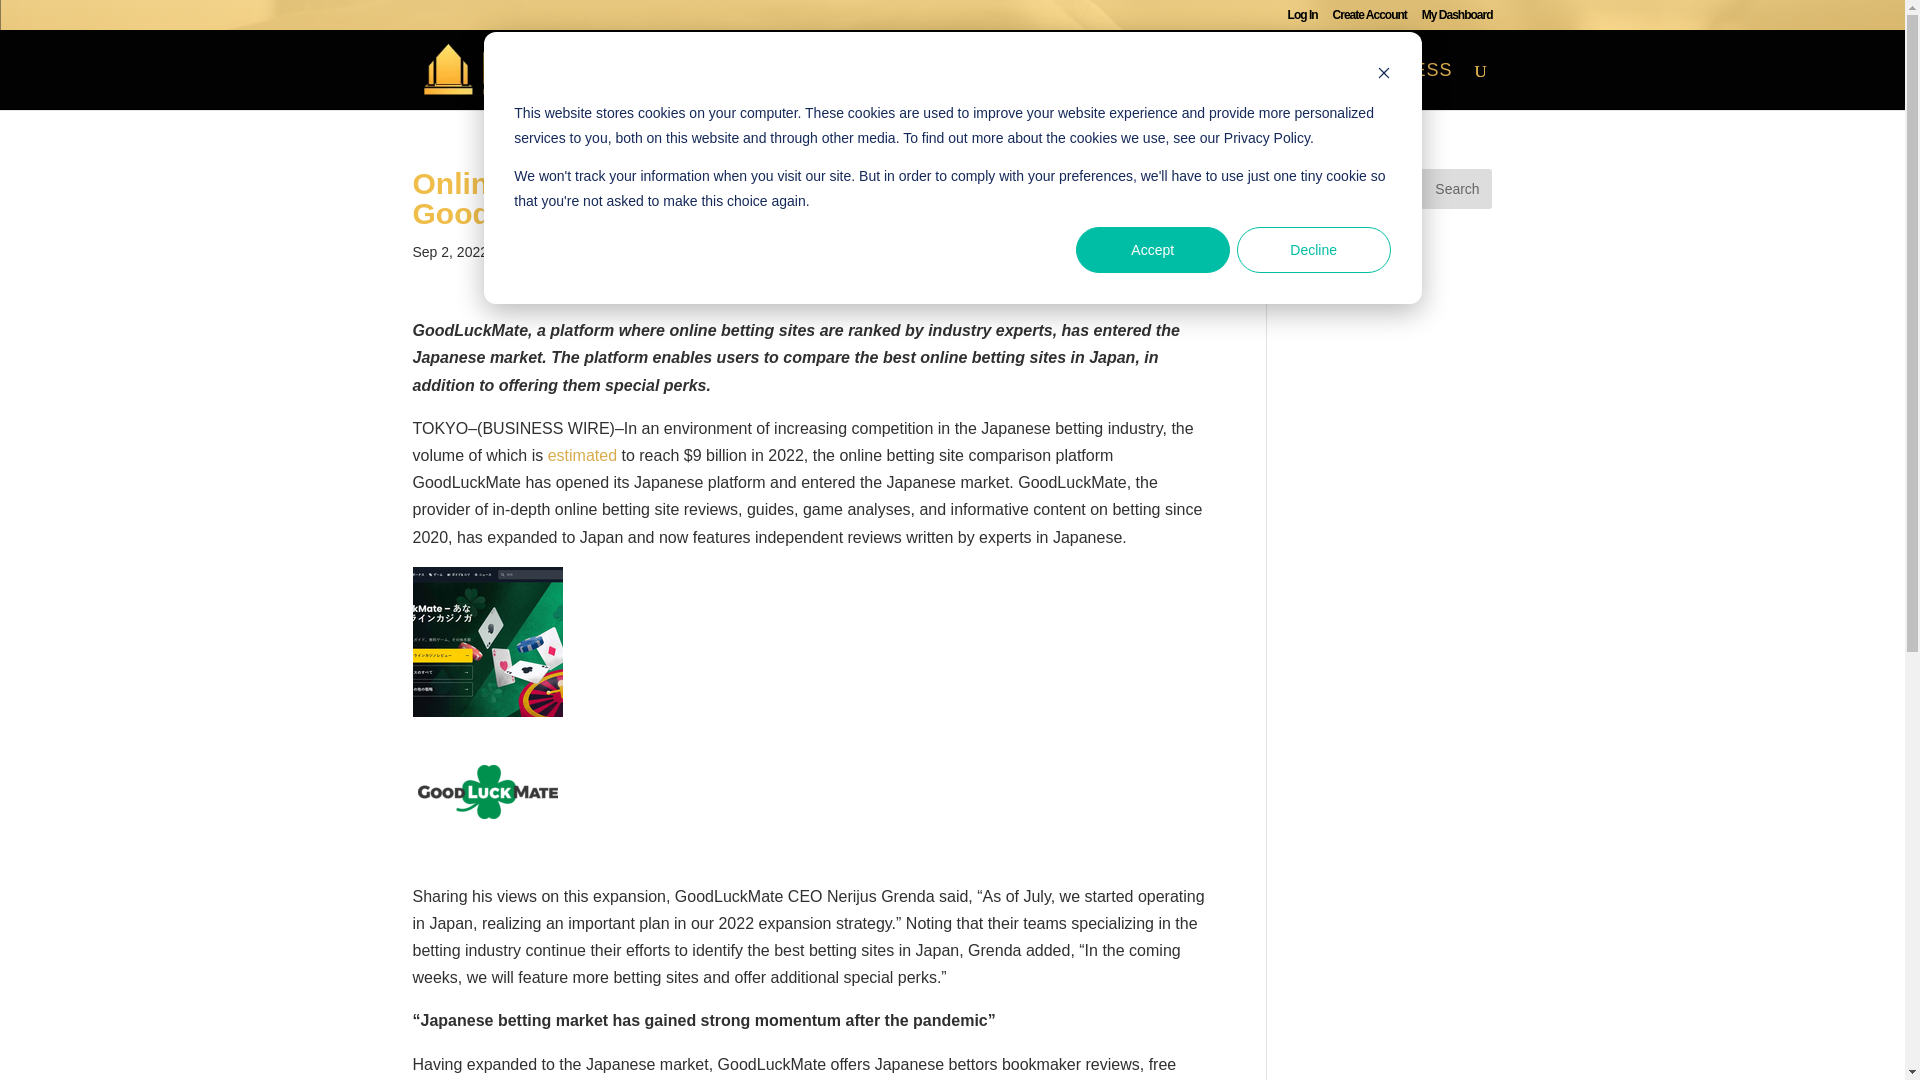 The image size is (1920, 1080). Describe the element at coordinates (1322, 86) in the screenshot. I see `PLAY` at that location.